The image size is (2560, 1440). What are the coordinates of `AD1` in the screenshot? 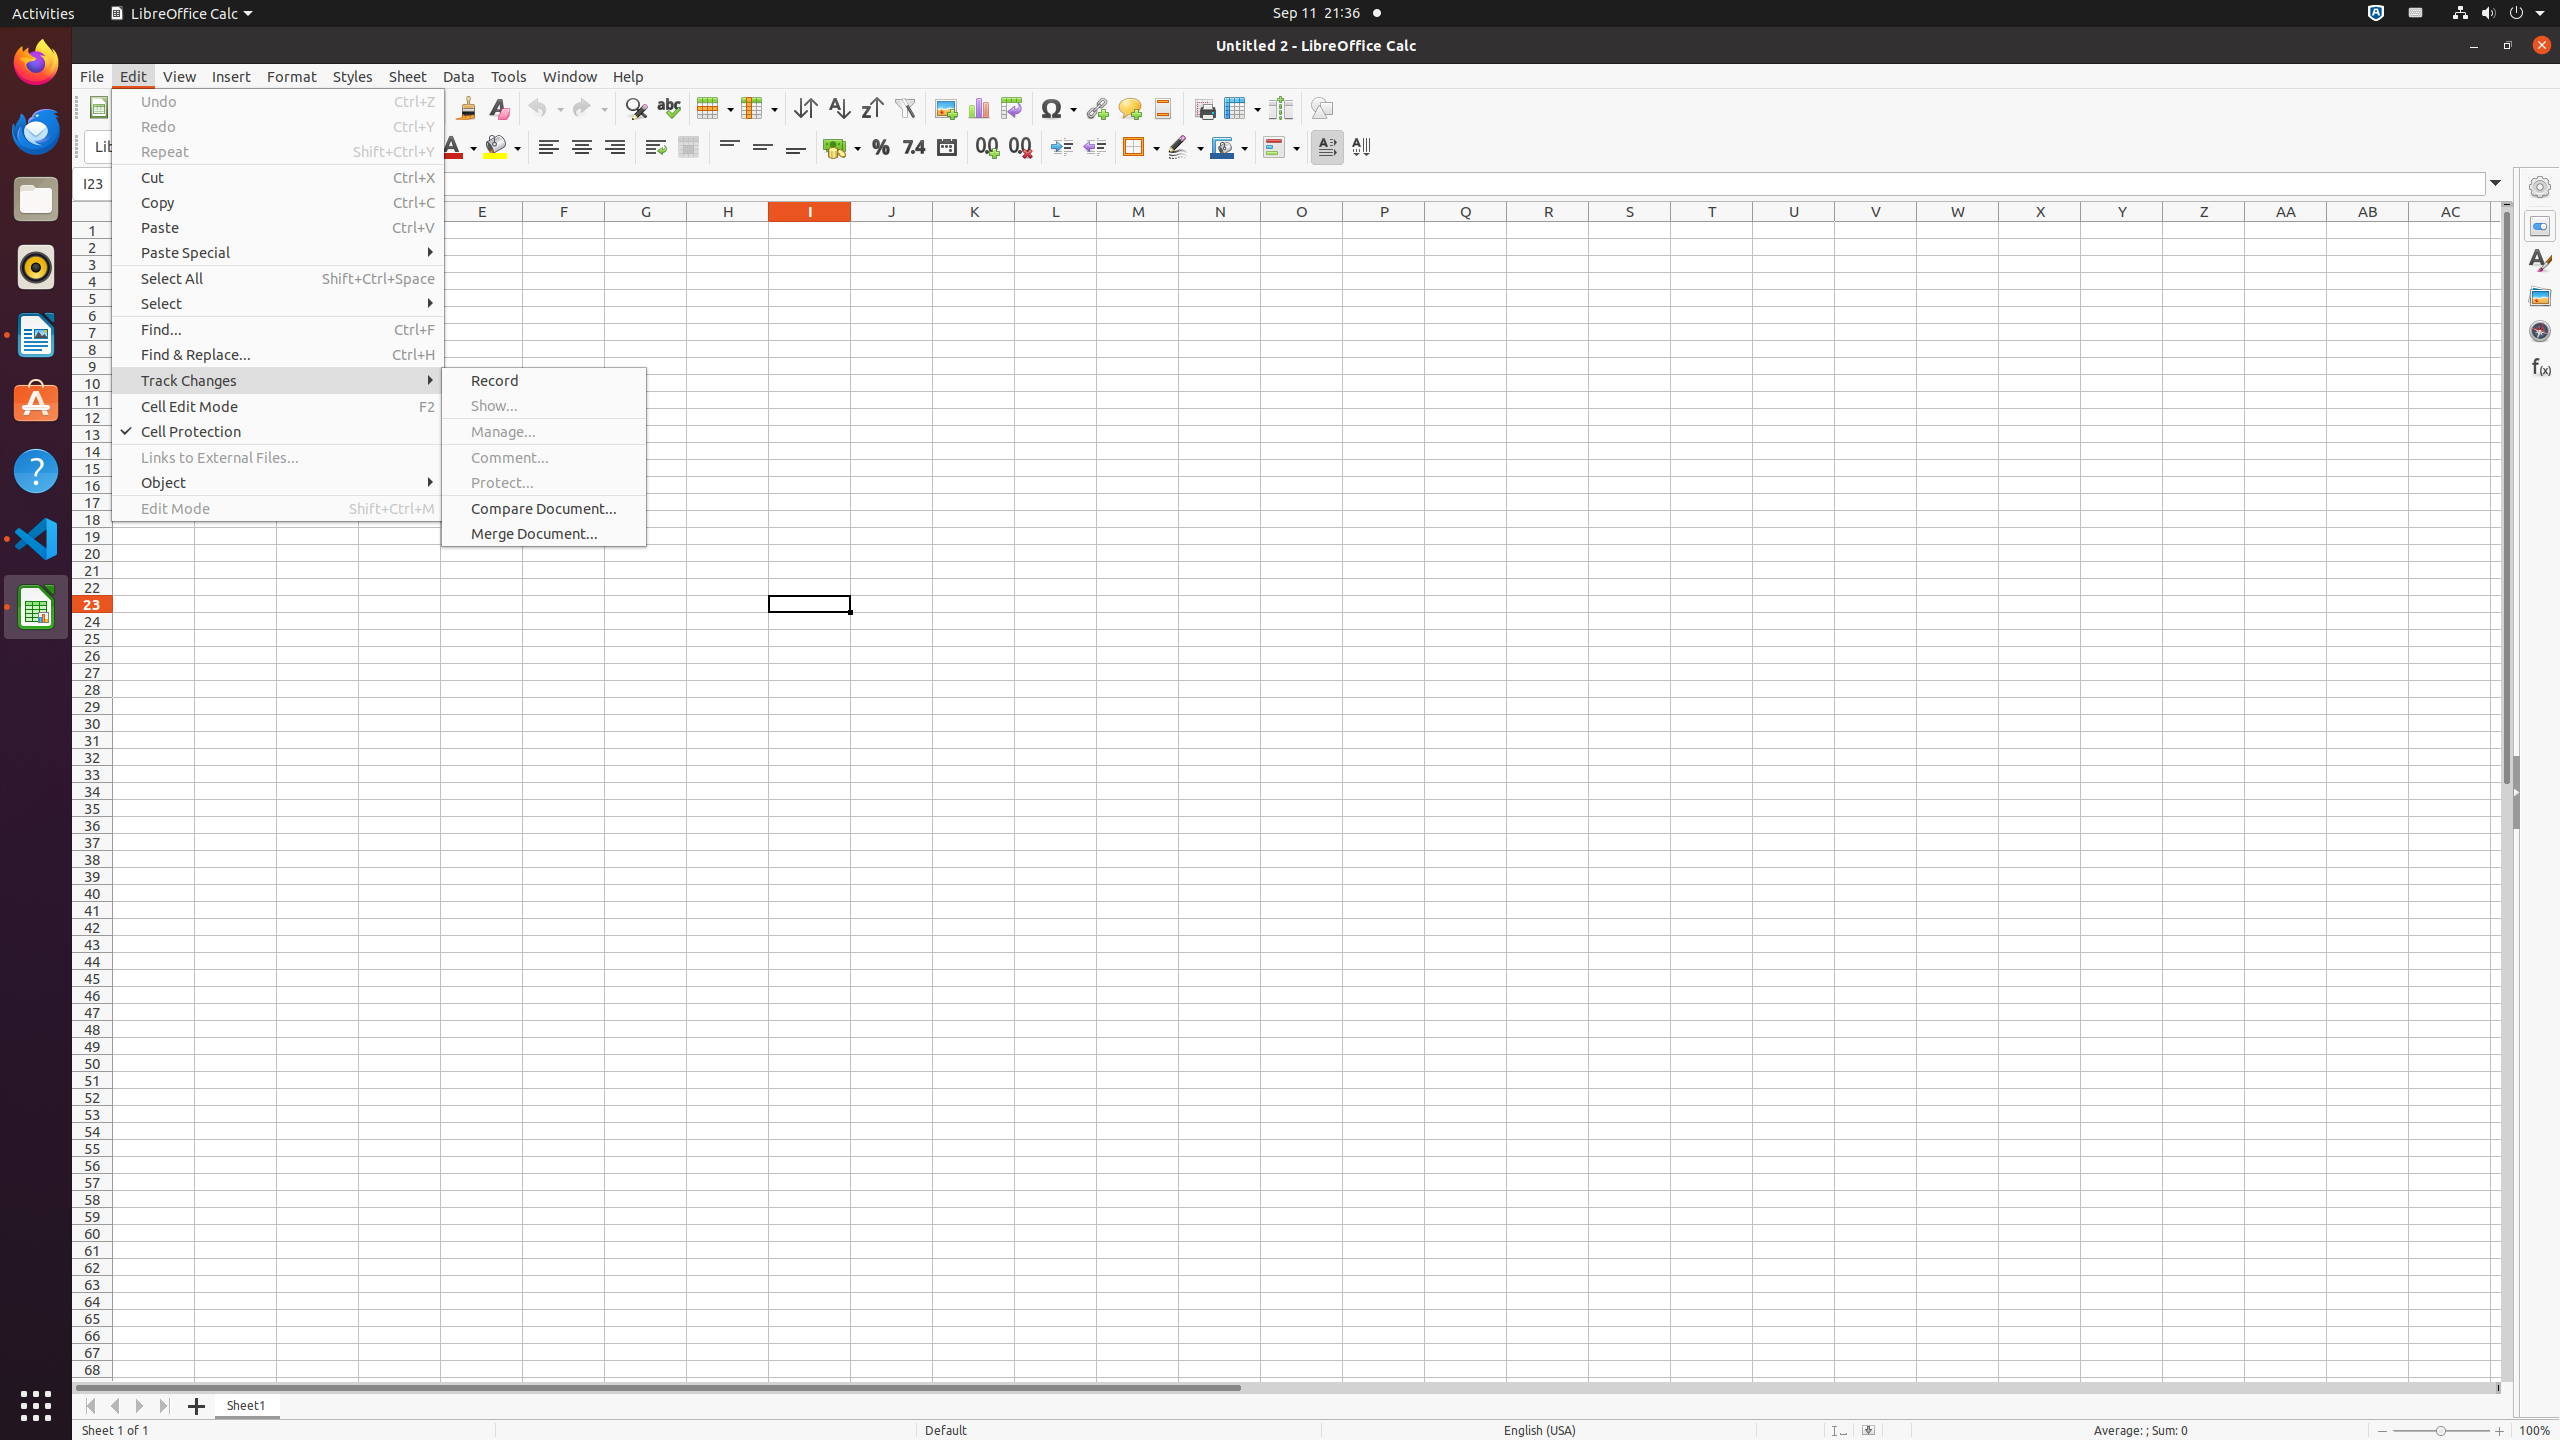 It's located at (2496, 230).